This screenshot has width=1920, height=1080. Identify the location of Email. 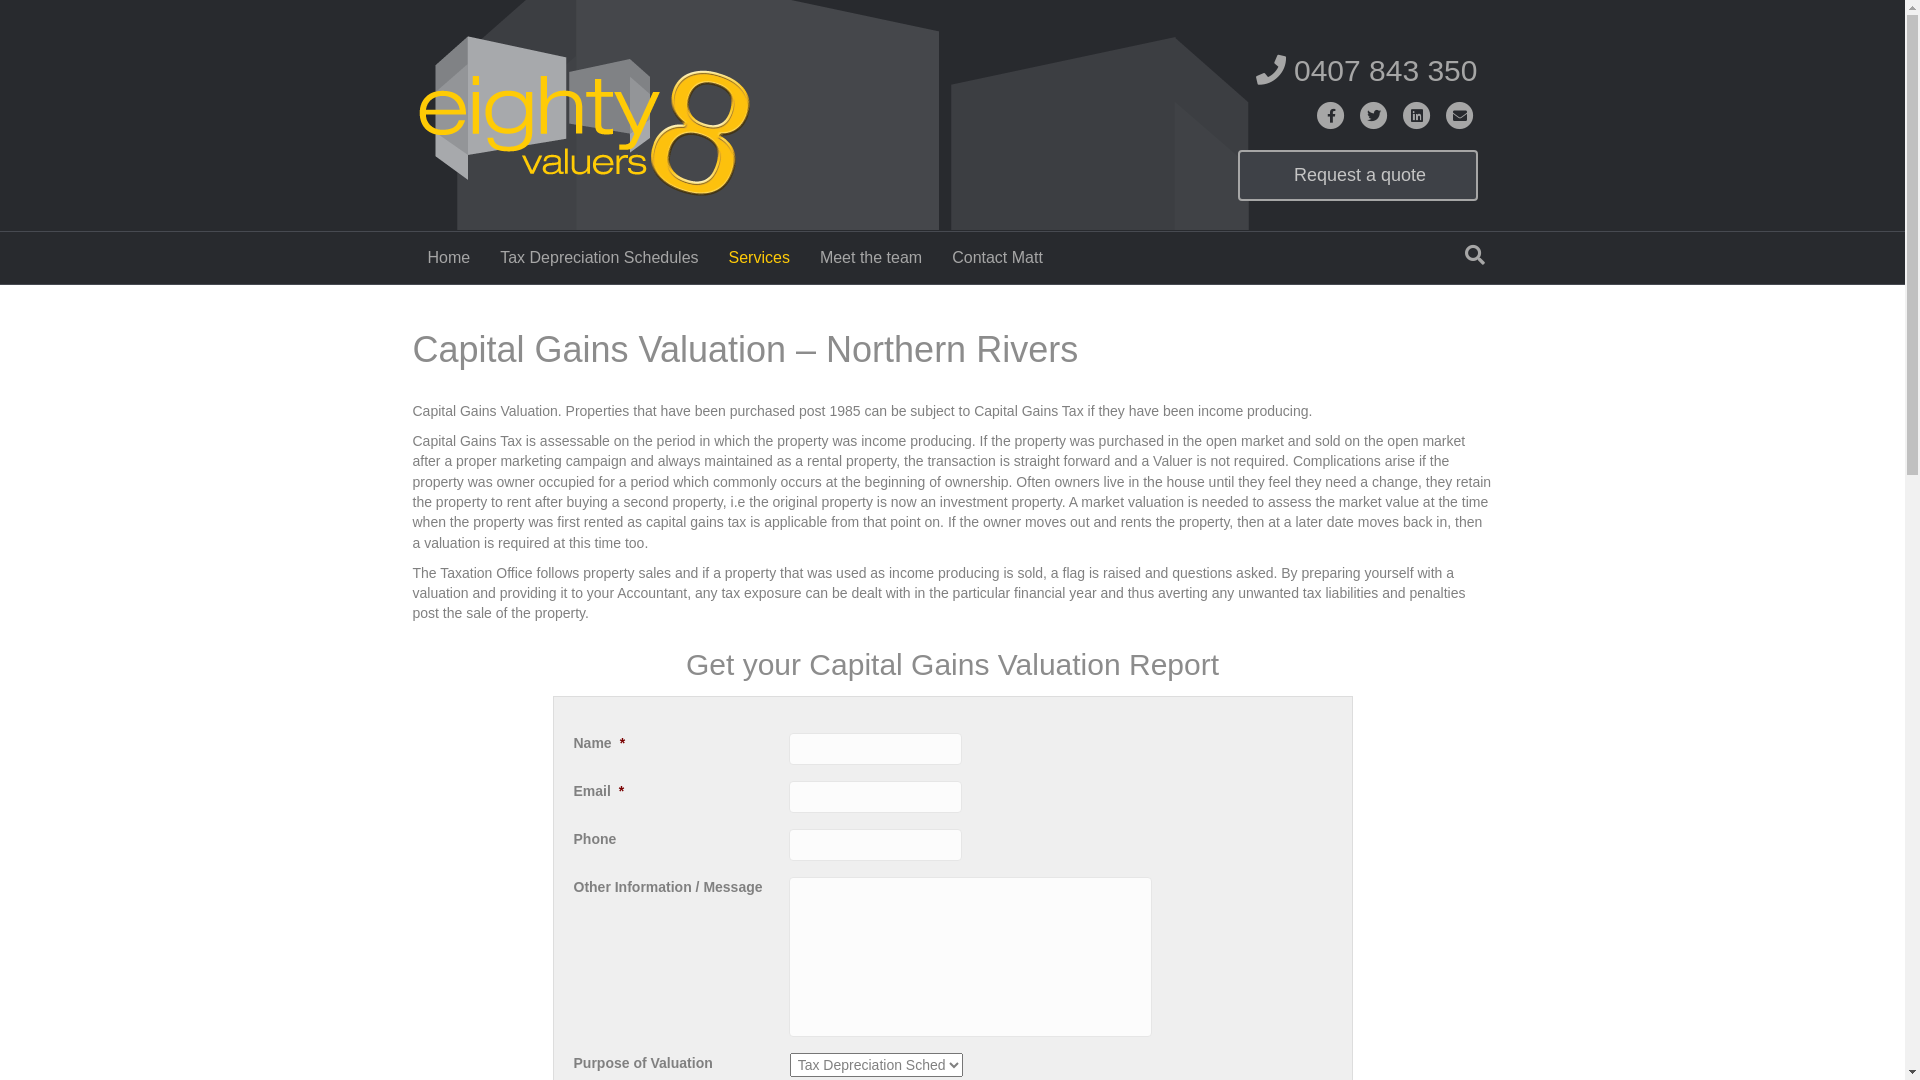
(1460, 116).